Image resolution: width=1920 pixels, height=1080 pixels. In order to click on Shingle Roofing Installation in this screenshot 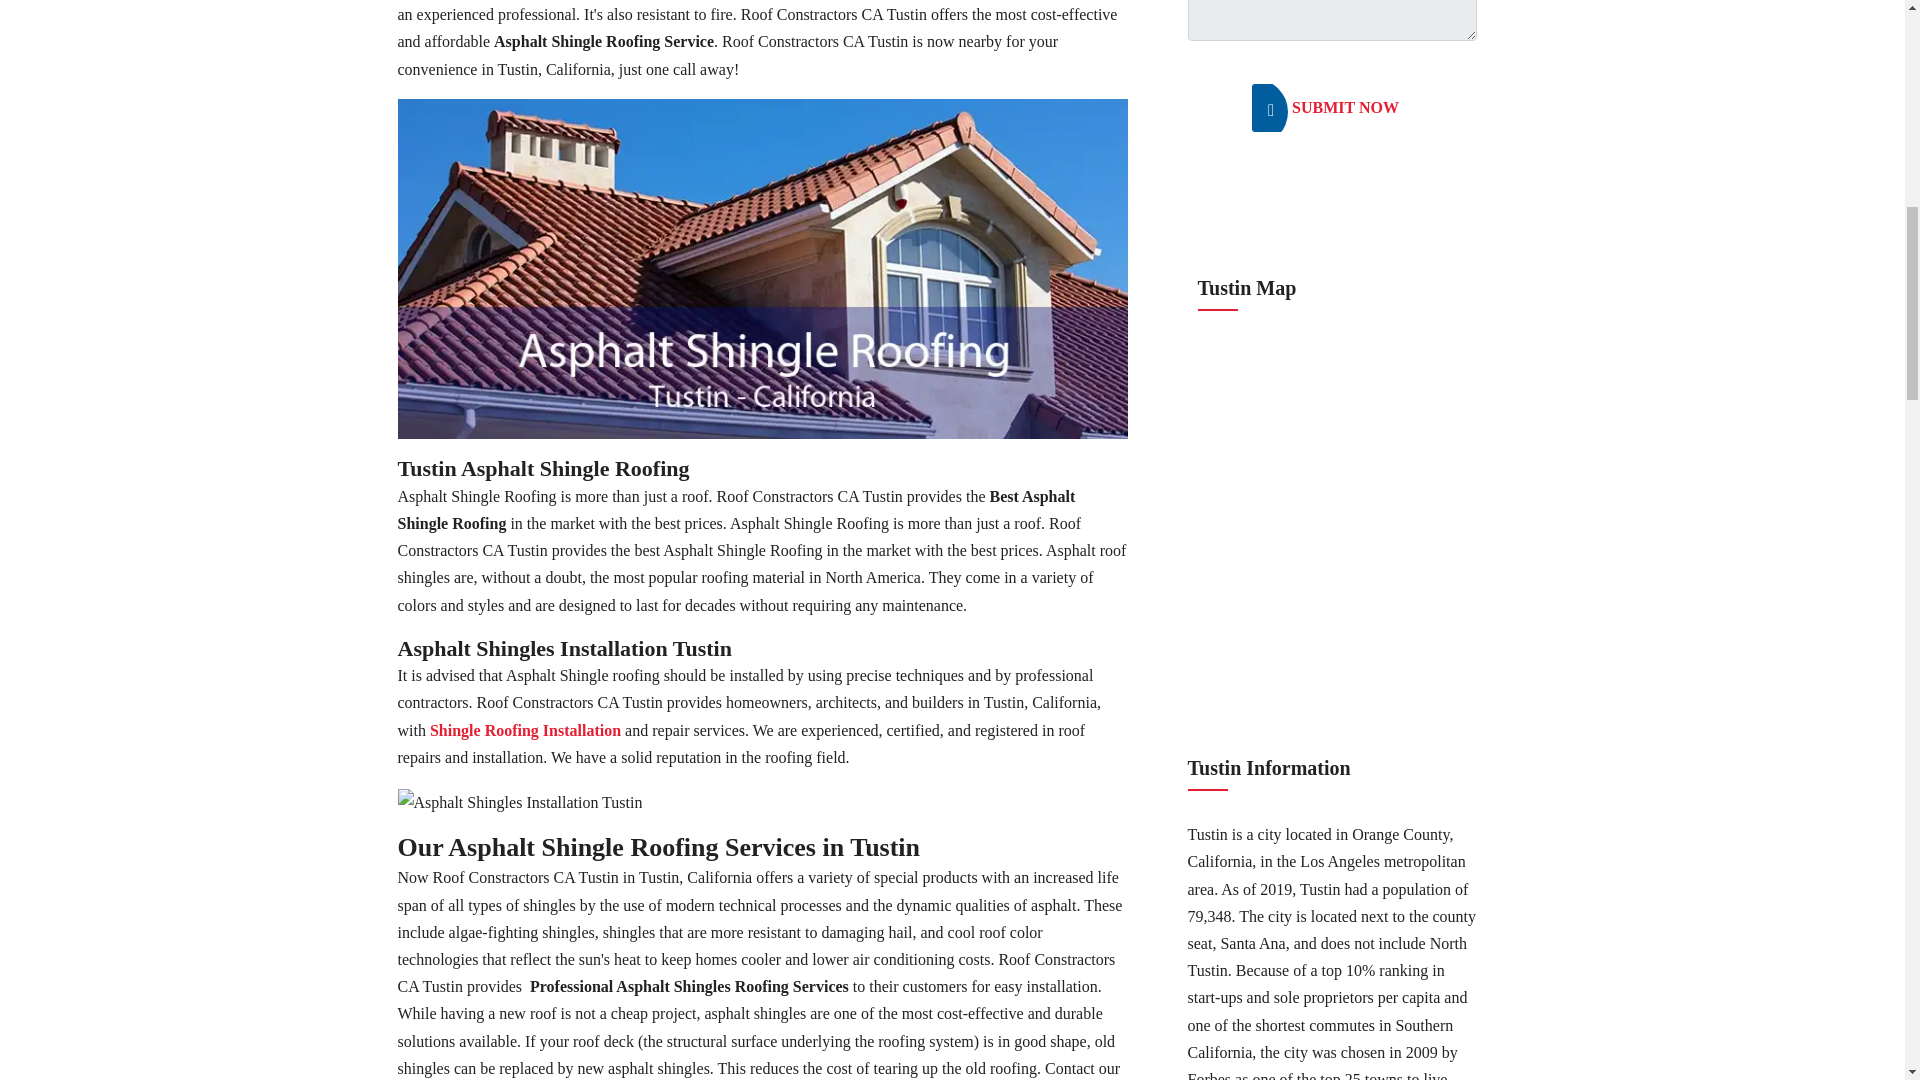, I will do `click(525, 730)`.